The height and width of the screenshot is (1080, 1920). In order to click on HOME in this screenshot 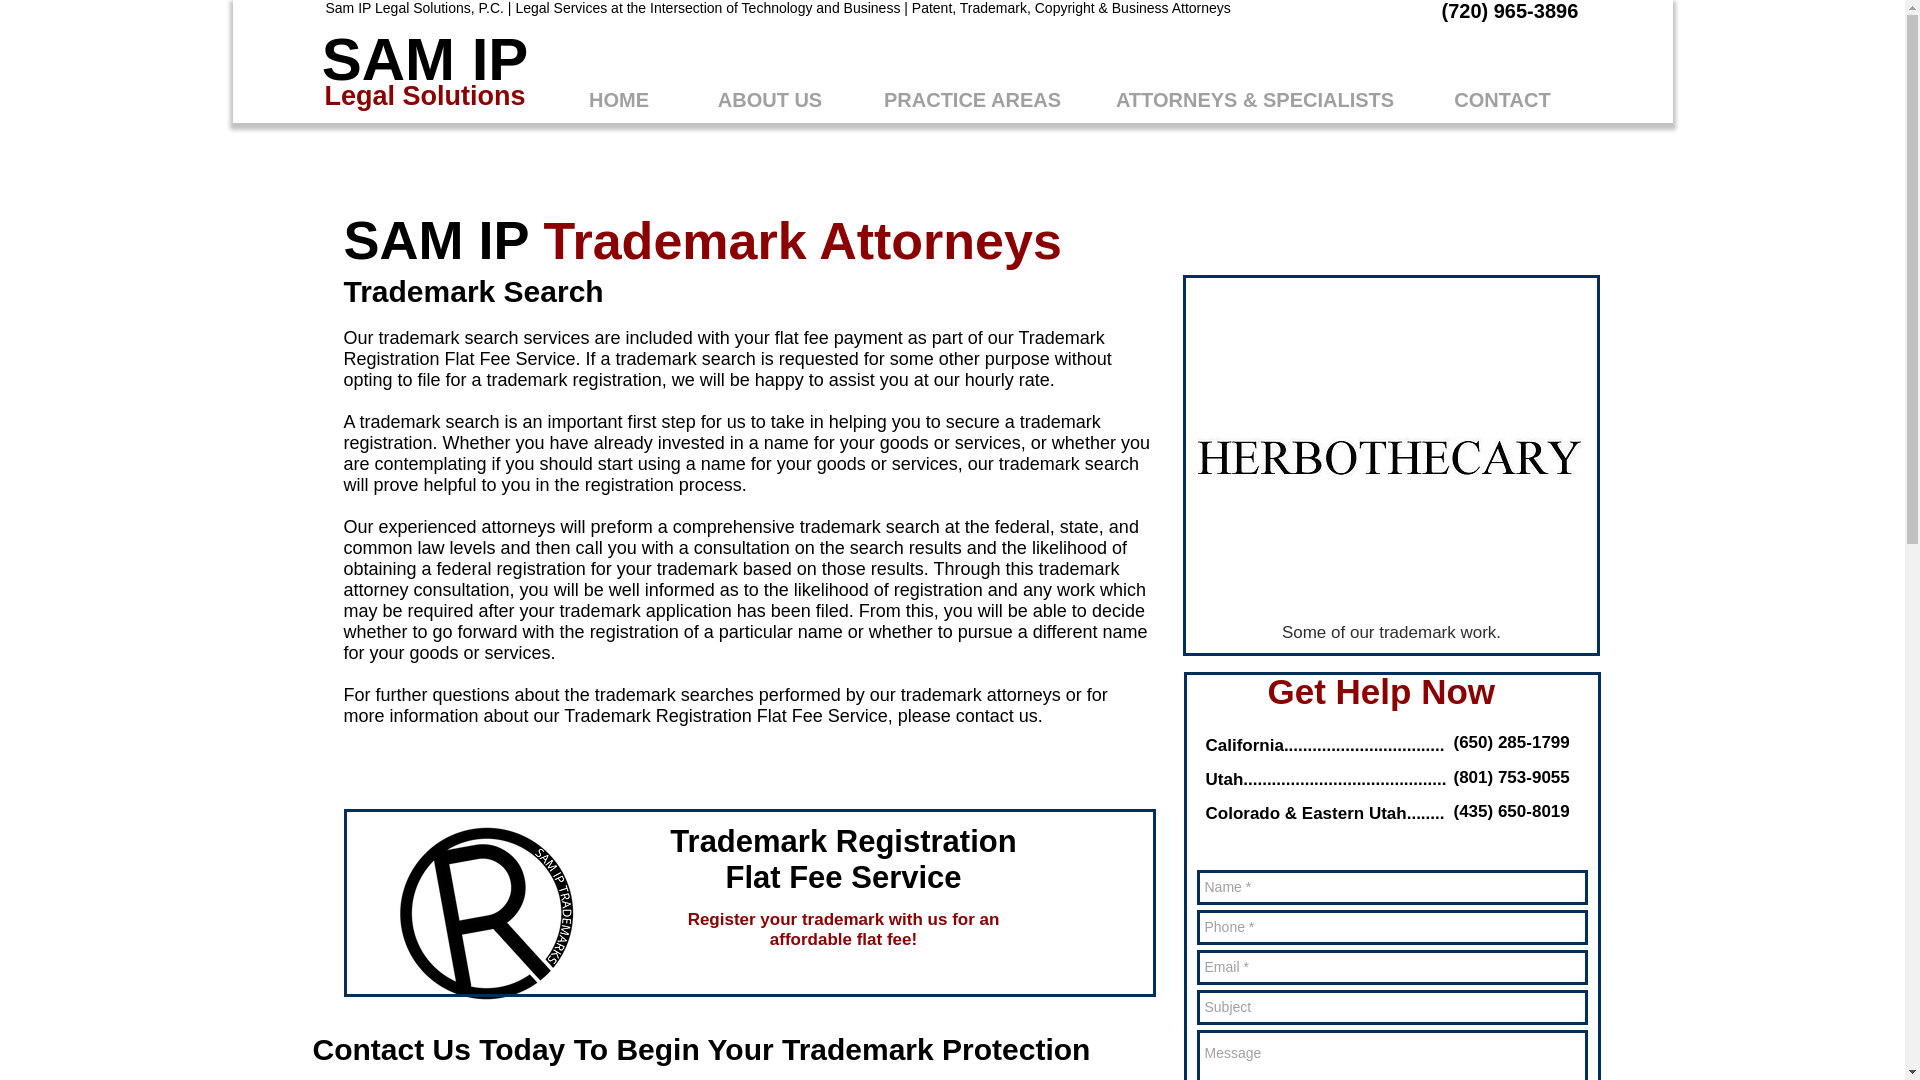, I will do `click(620, 100)`.